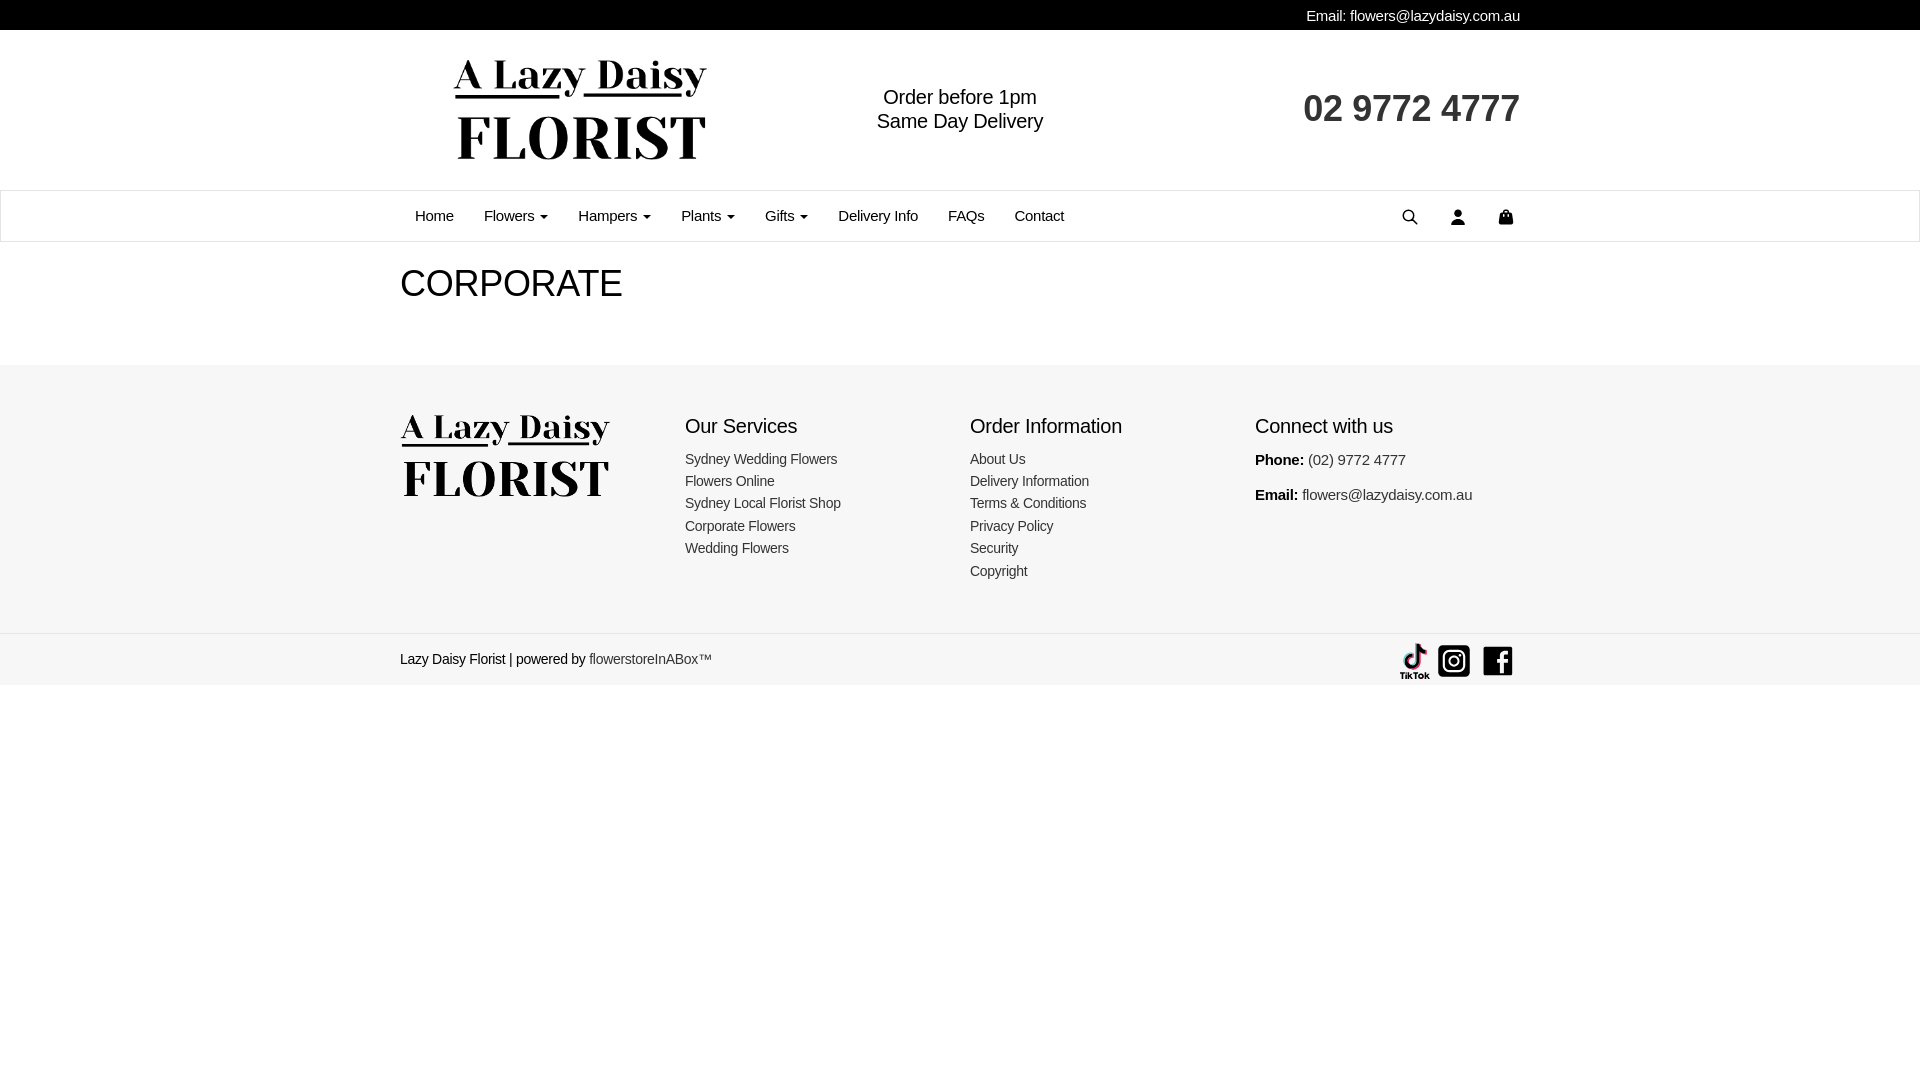 The width and height of the screenshot is (1920, 1080). Describe the element at coordinates (737, 548) in the screenshot. I see `Wedding Flowers` at that location.